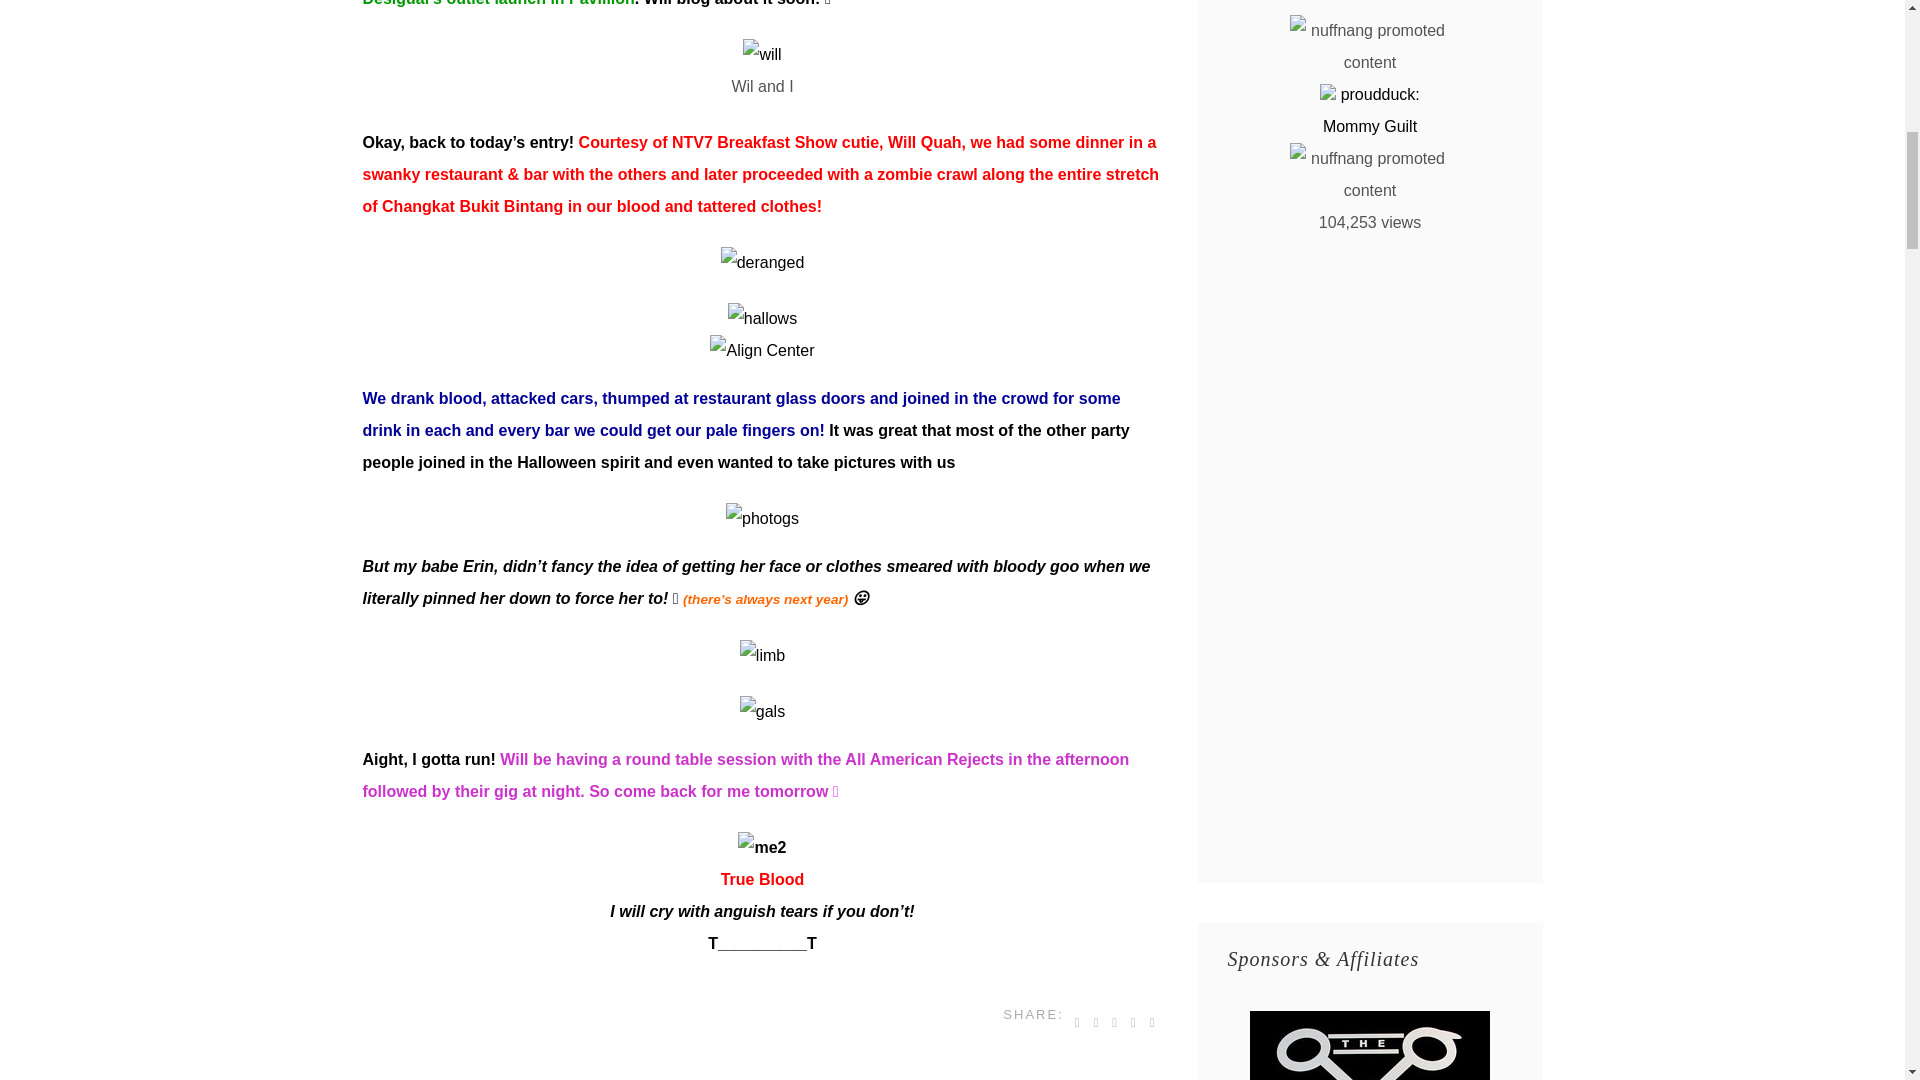  I want to click on will by jtsljess, on Flickr, so click(762, 54).